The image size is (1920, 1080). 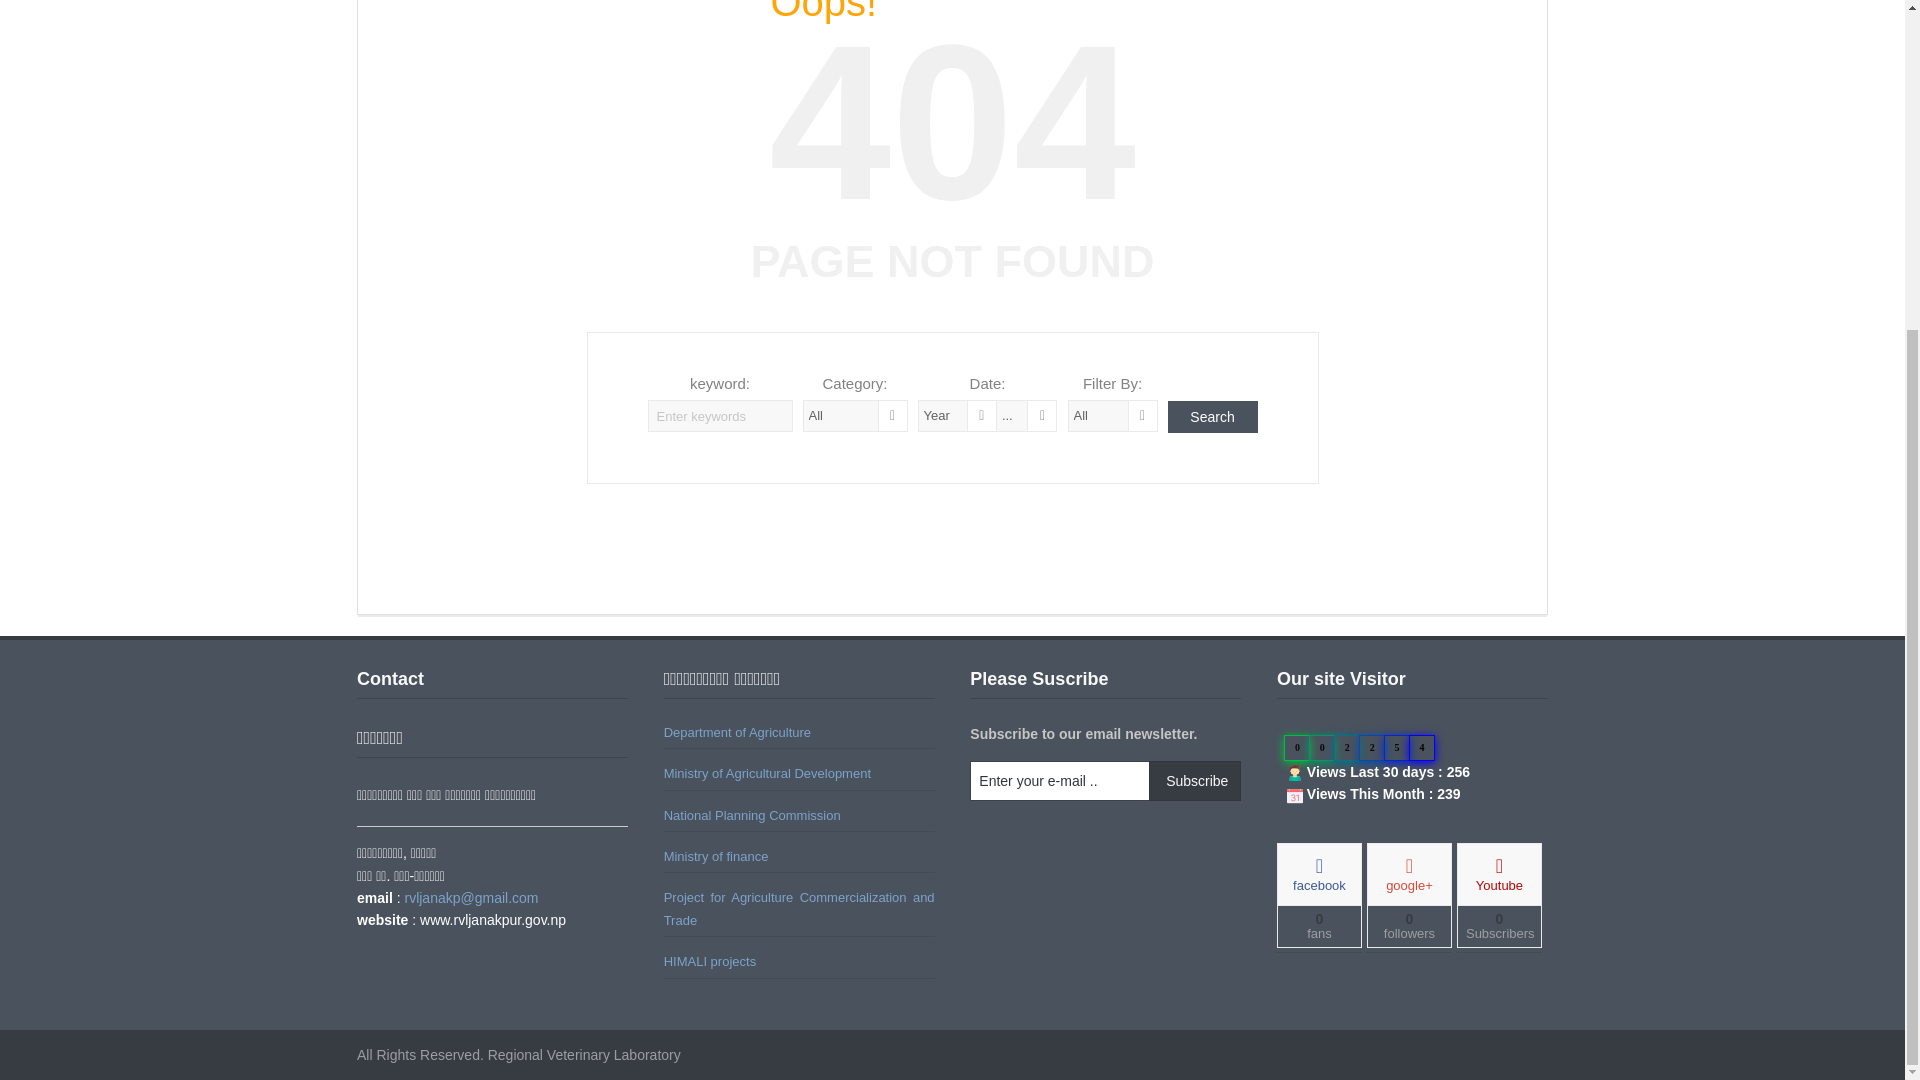 I want to click on facebook, so click(x=1318, y=874).